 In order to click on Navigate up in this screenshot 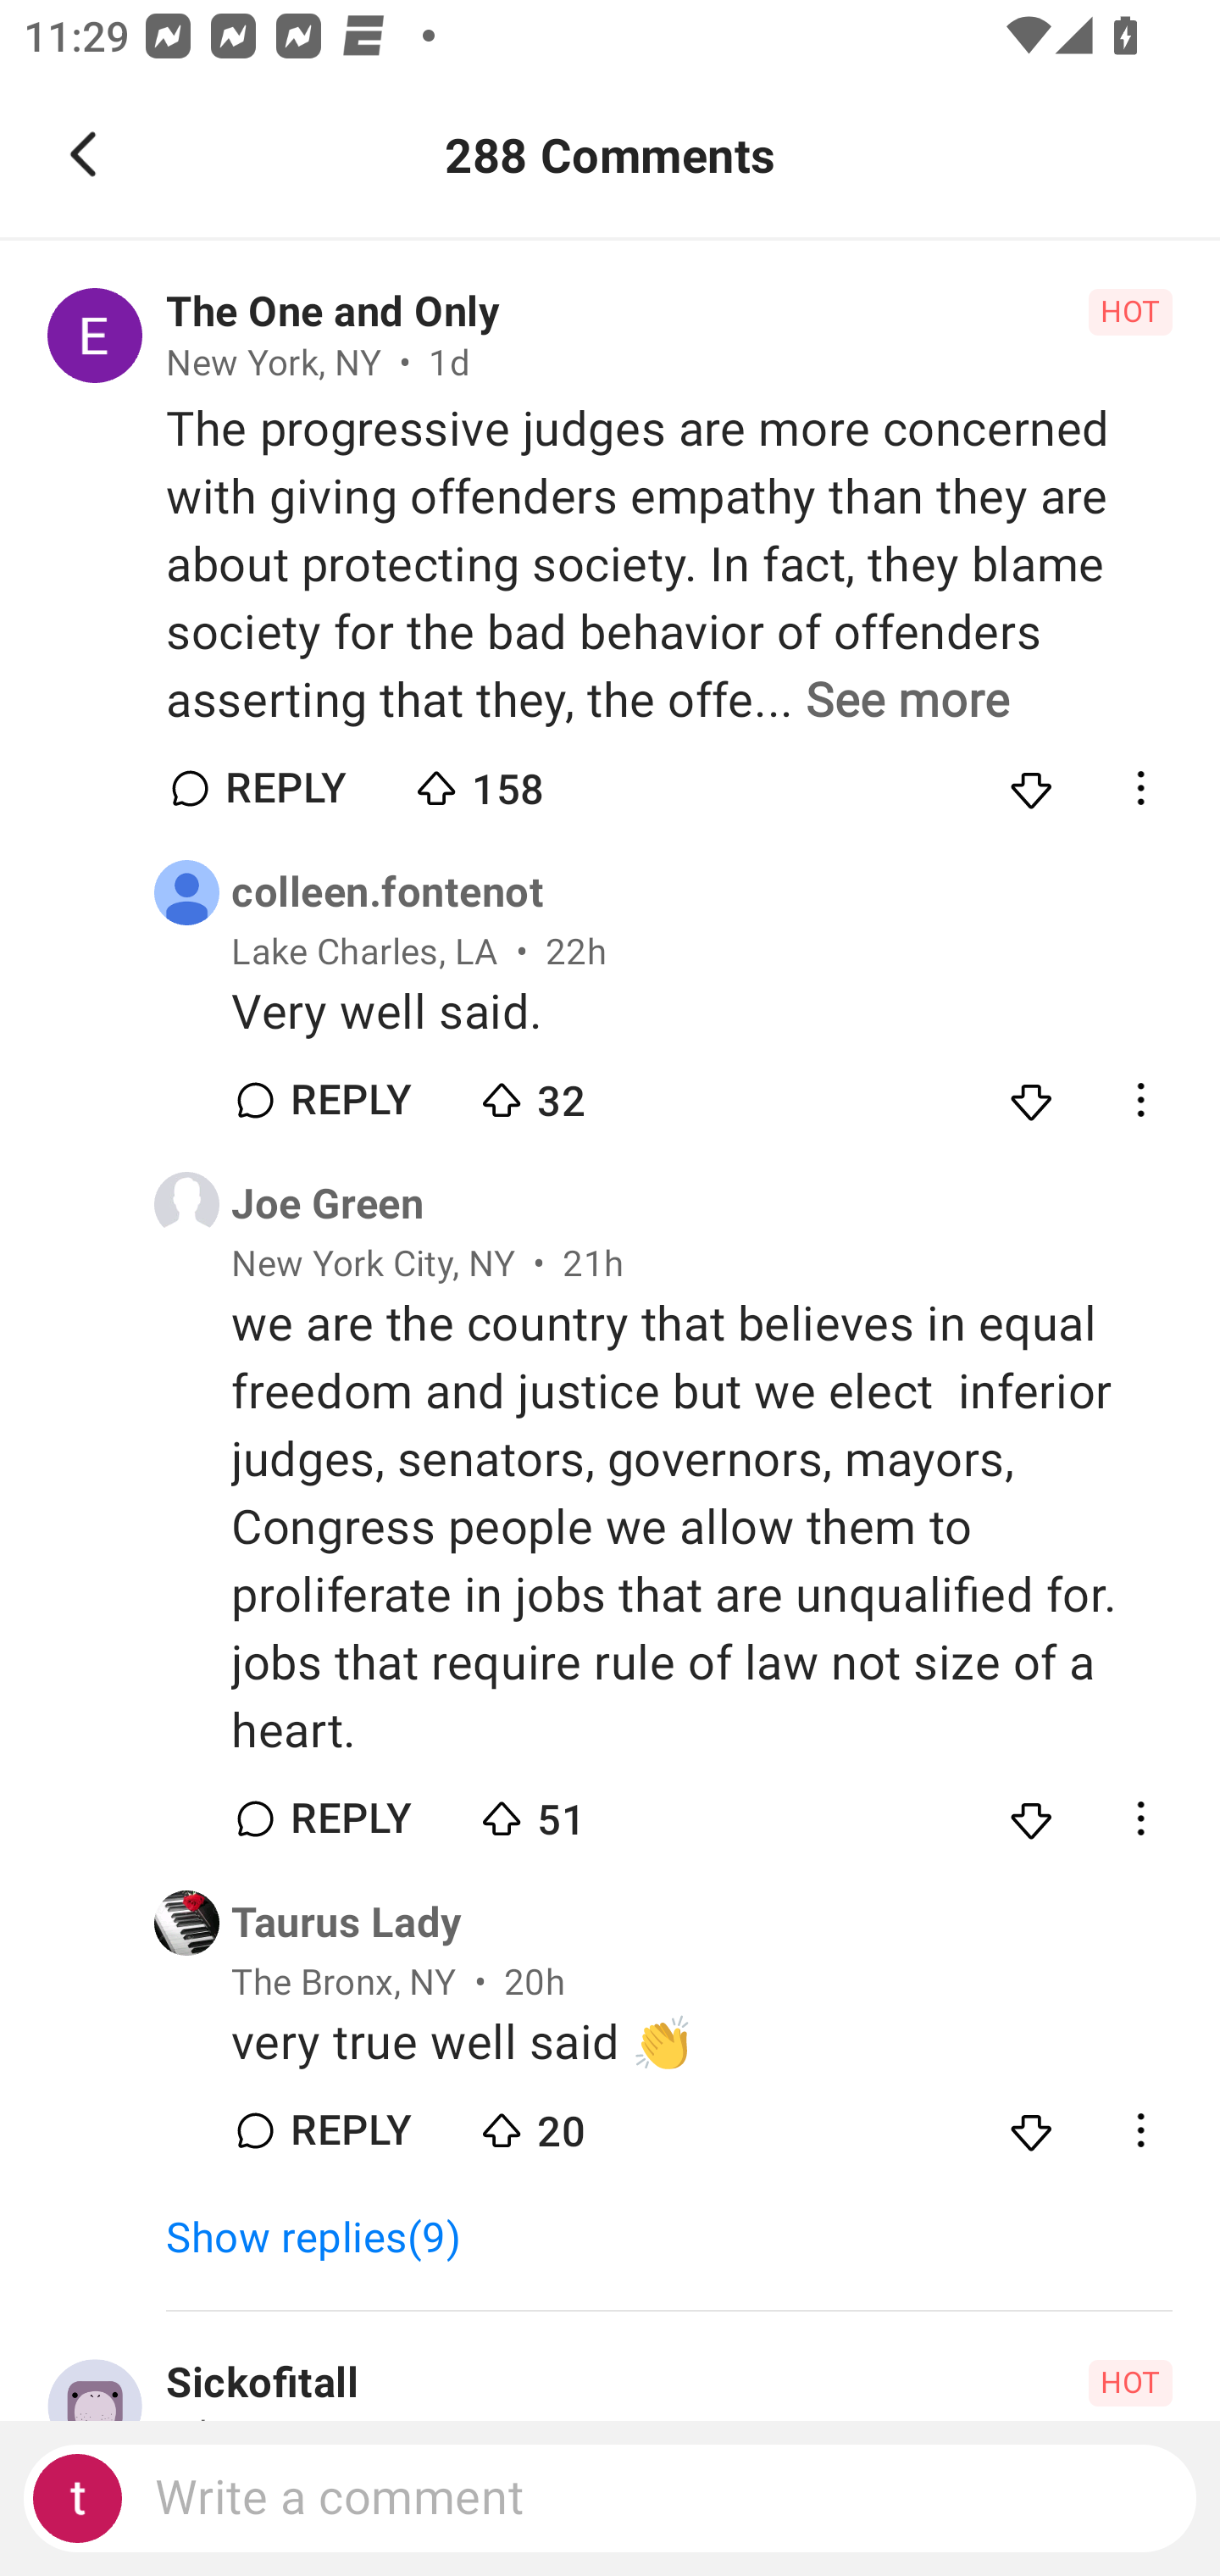, I will do `click(83, 154)`.